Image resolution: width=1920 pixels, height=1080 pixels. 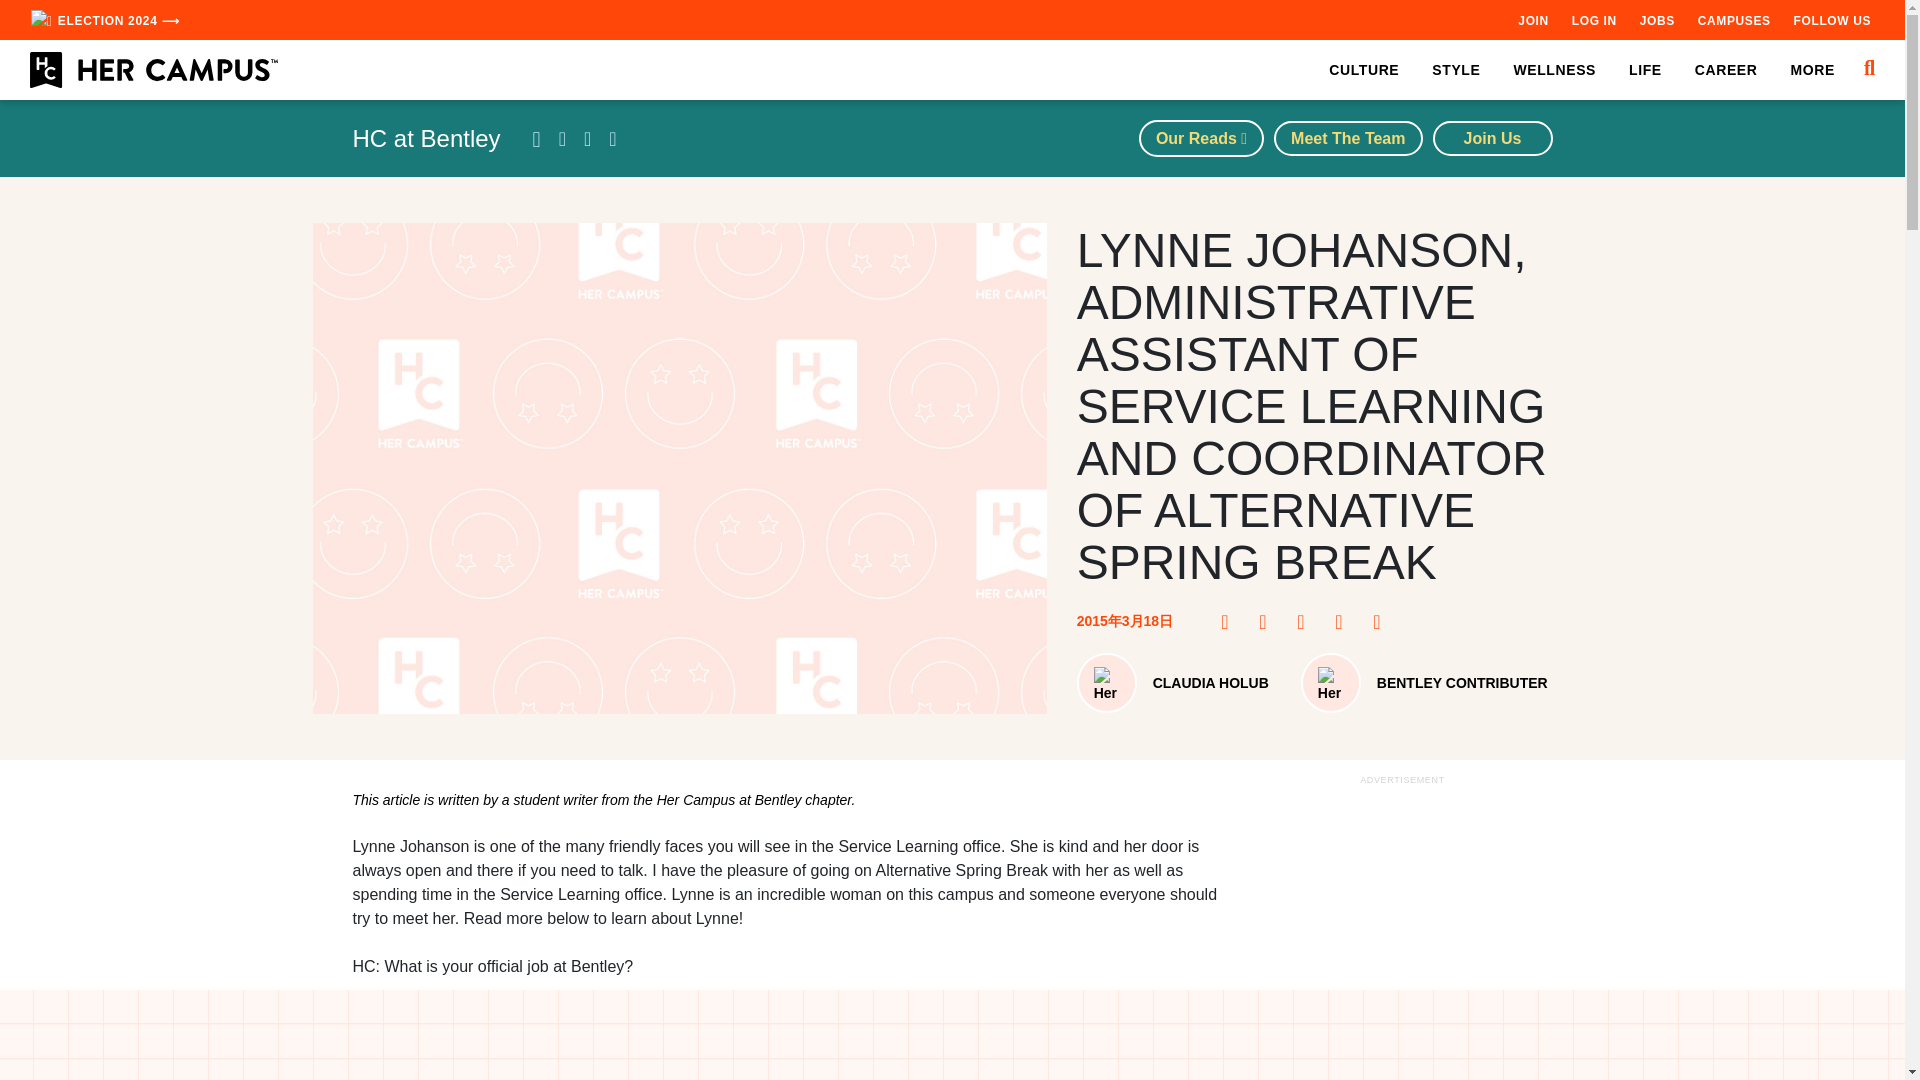 I want to click on Email, so click(x=1382, y=622).